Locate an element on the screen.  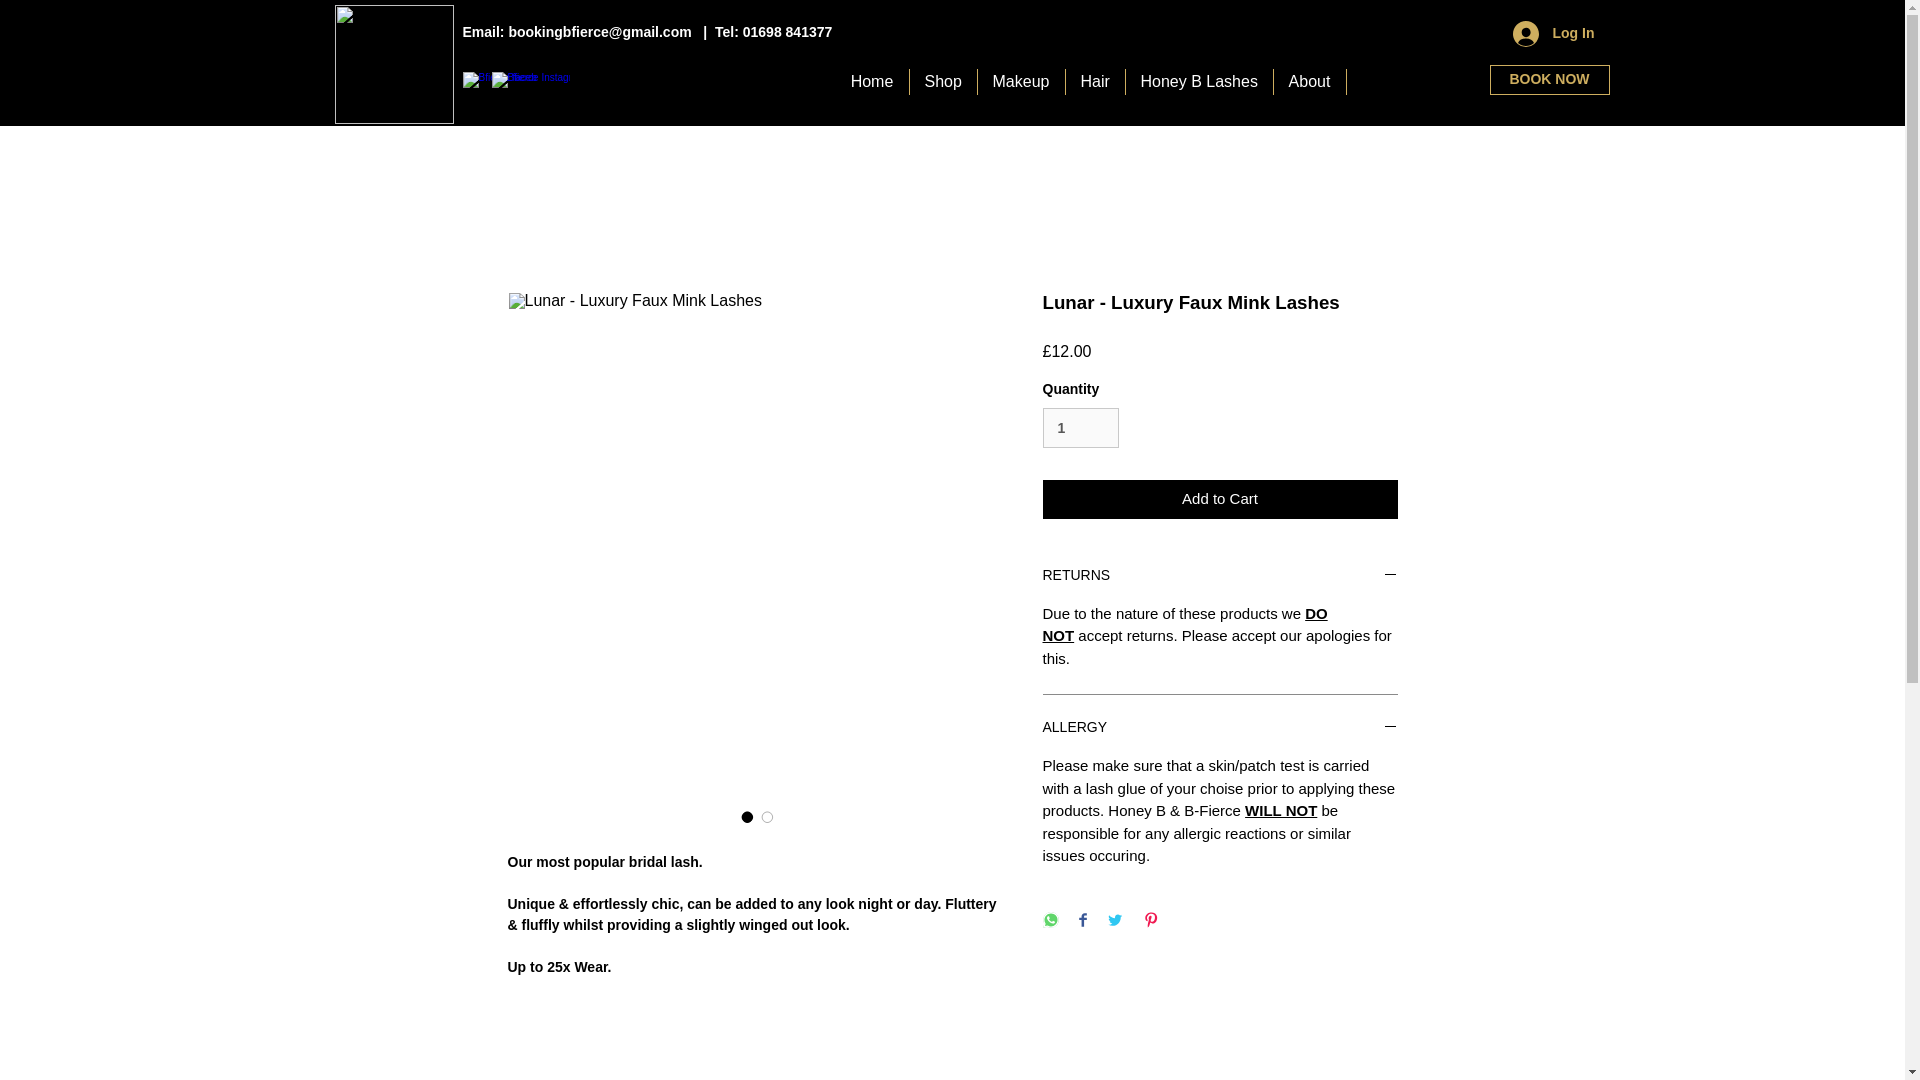
1 is located at coordinates (1080, 428).